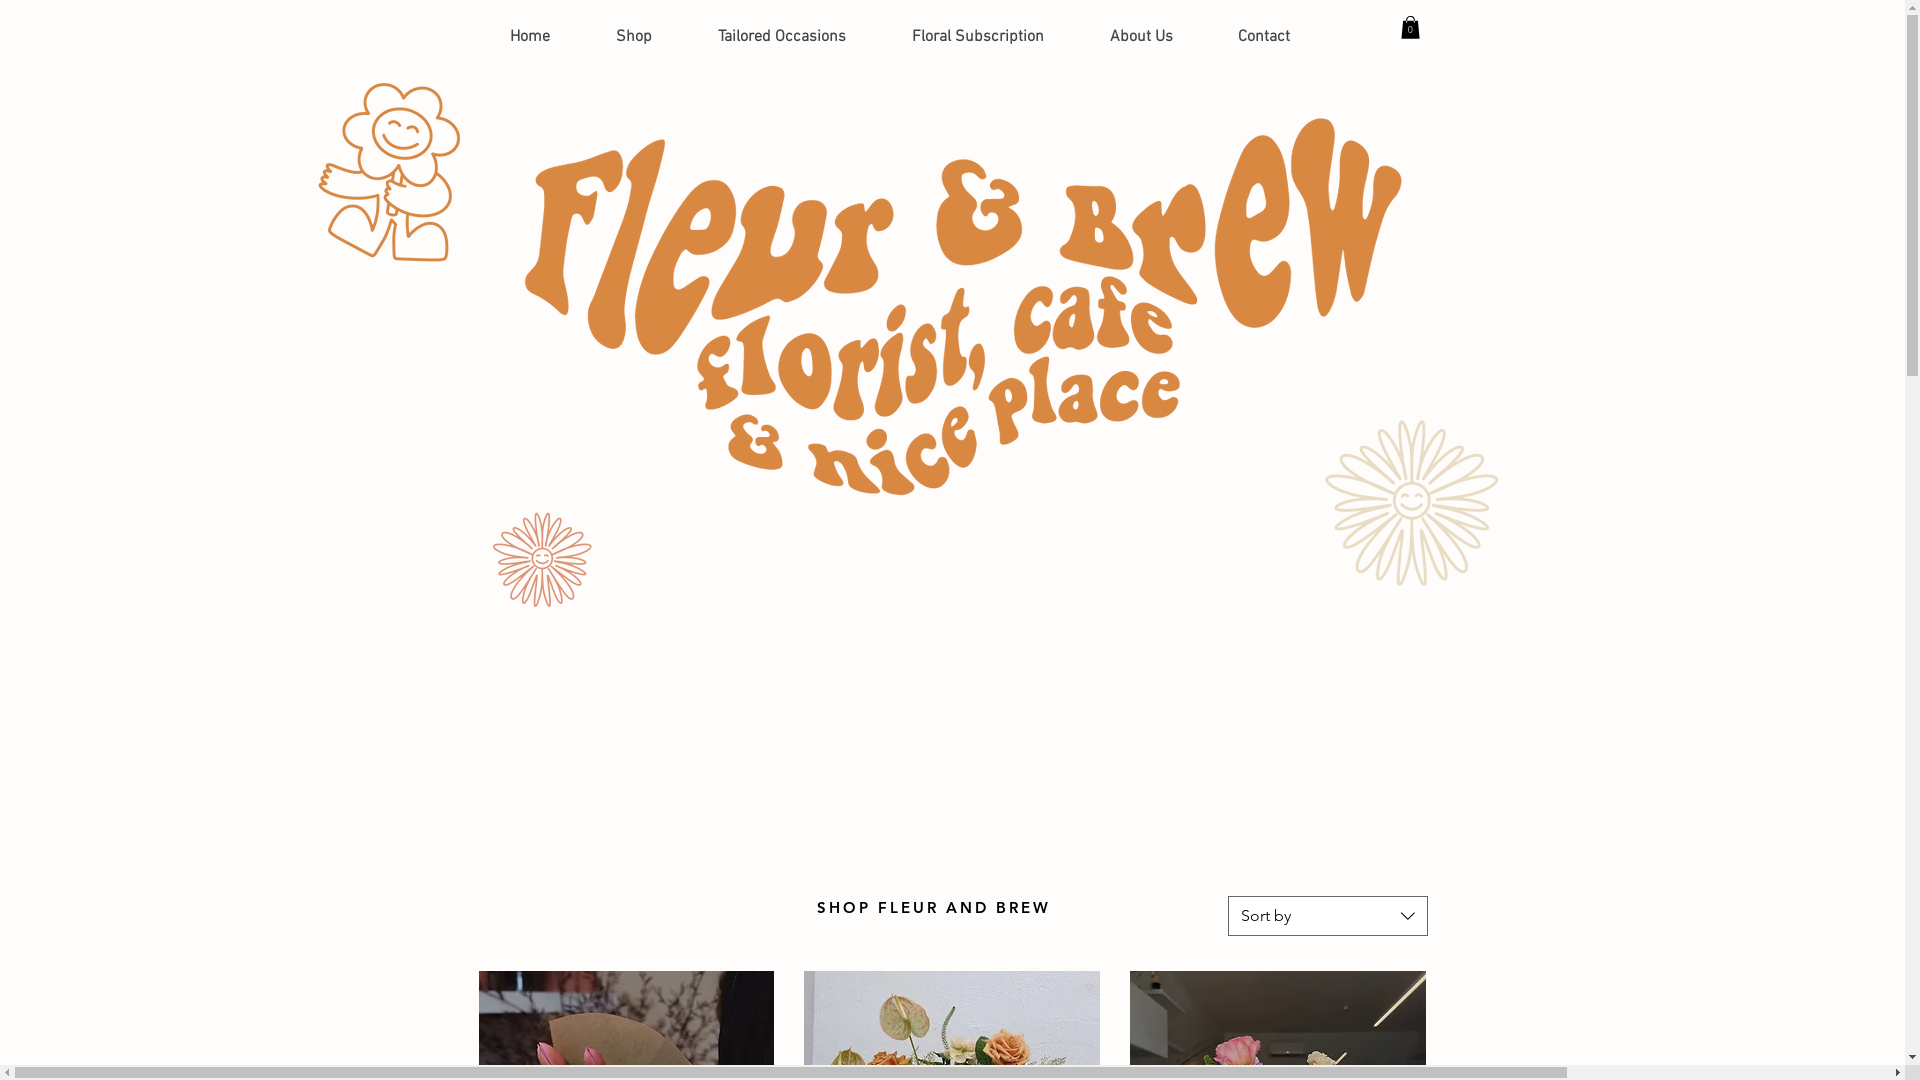  I want to click on FBWarped_Yellow_RGB.png, so click(953, 315).